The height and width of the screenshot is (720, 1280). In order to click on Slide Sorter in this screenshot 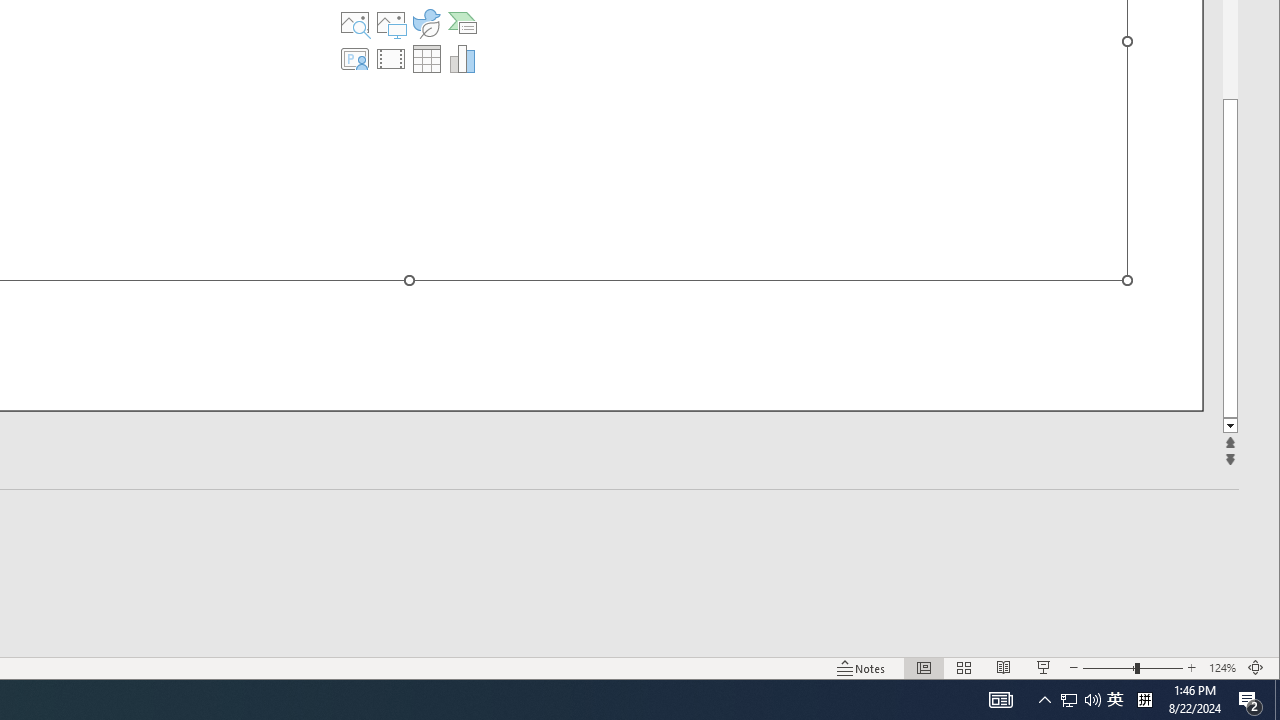, I will do `click(964, 668)`.